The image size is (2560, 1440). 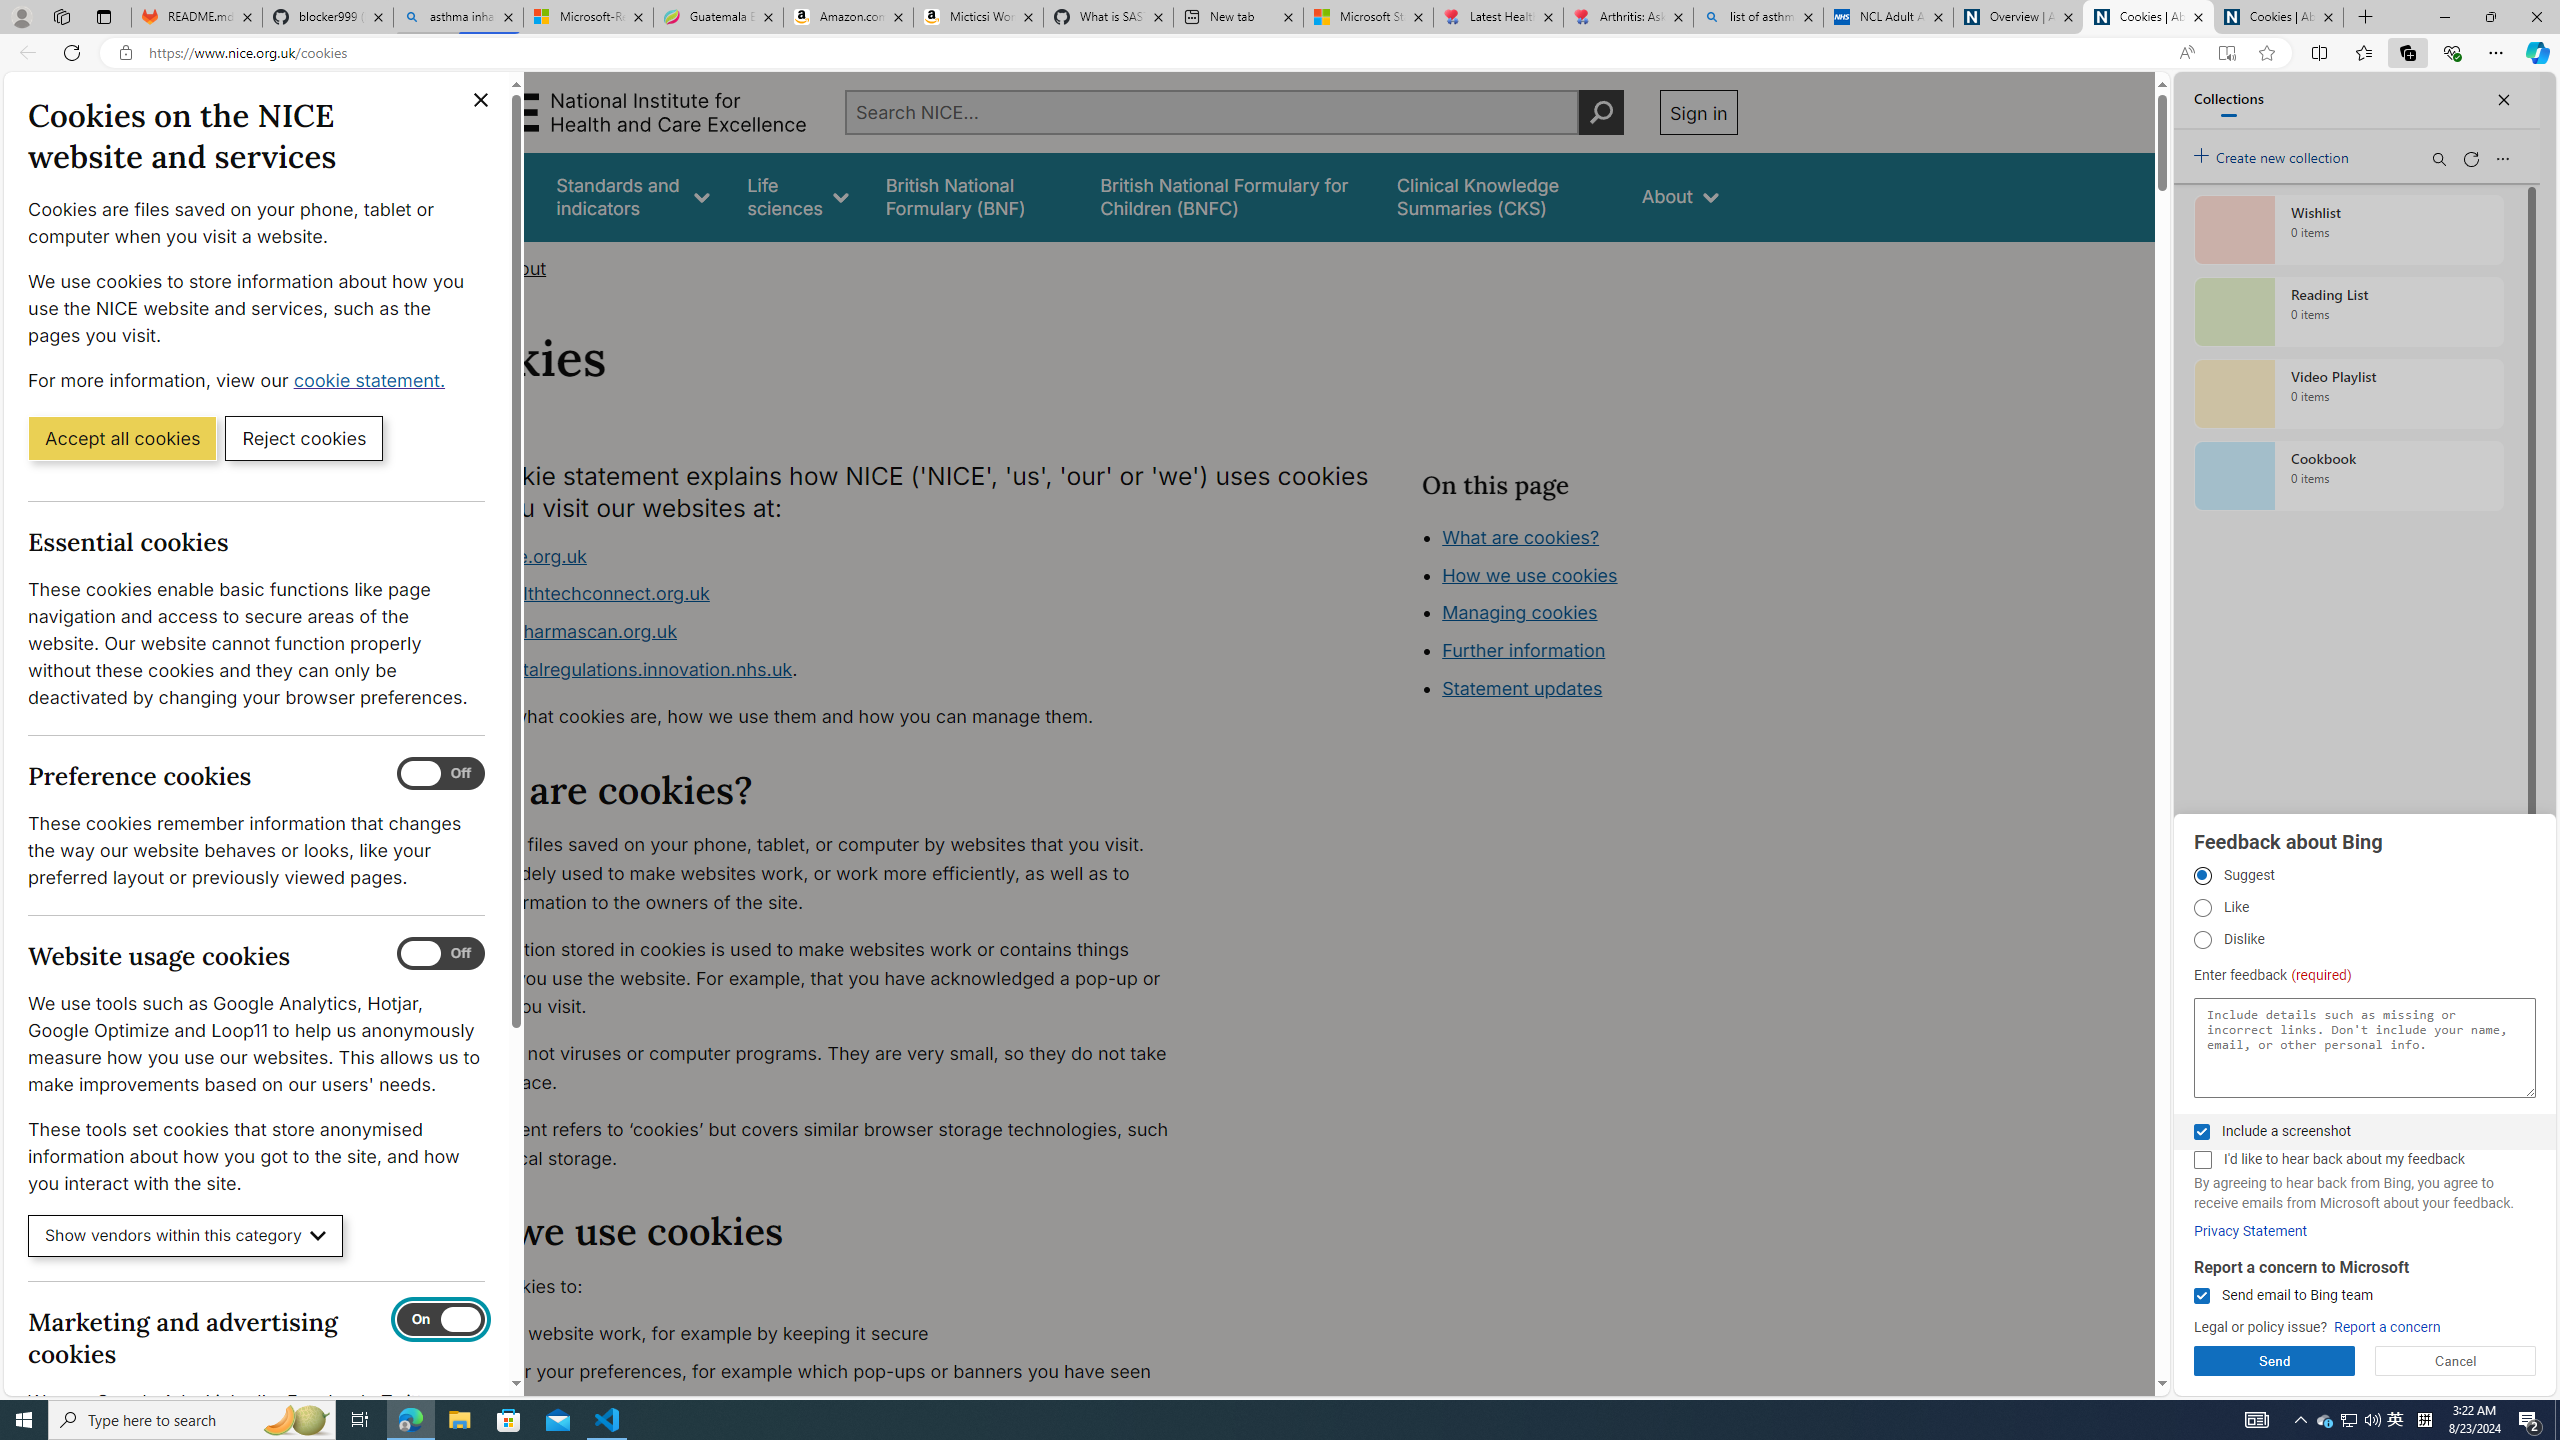 I want to click on Further information, so click(x=1523, y=650).